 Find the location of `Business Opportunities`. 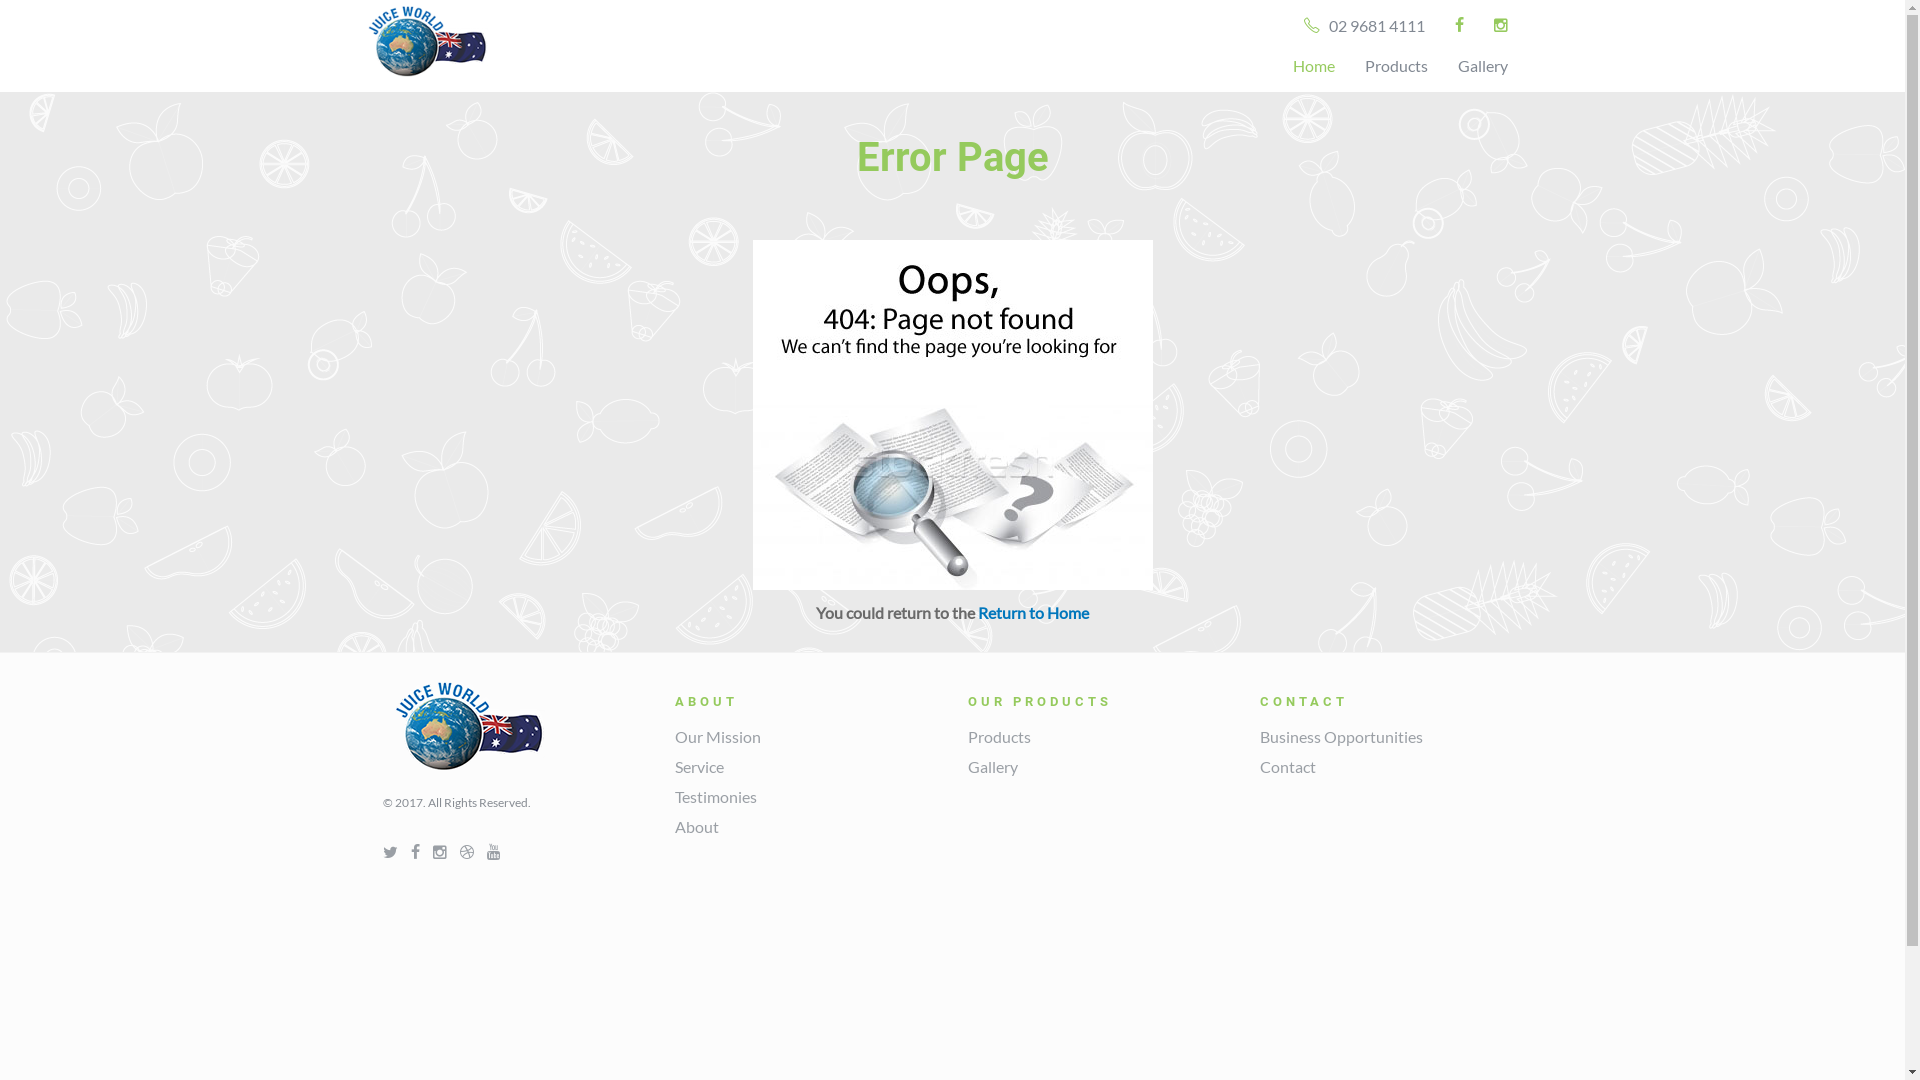

Business Opportunities is located at coordinates (1342, 736).